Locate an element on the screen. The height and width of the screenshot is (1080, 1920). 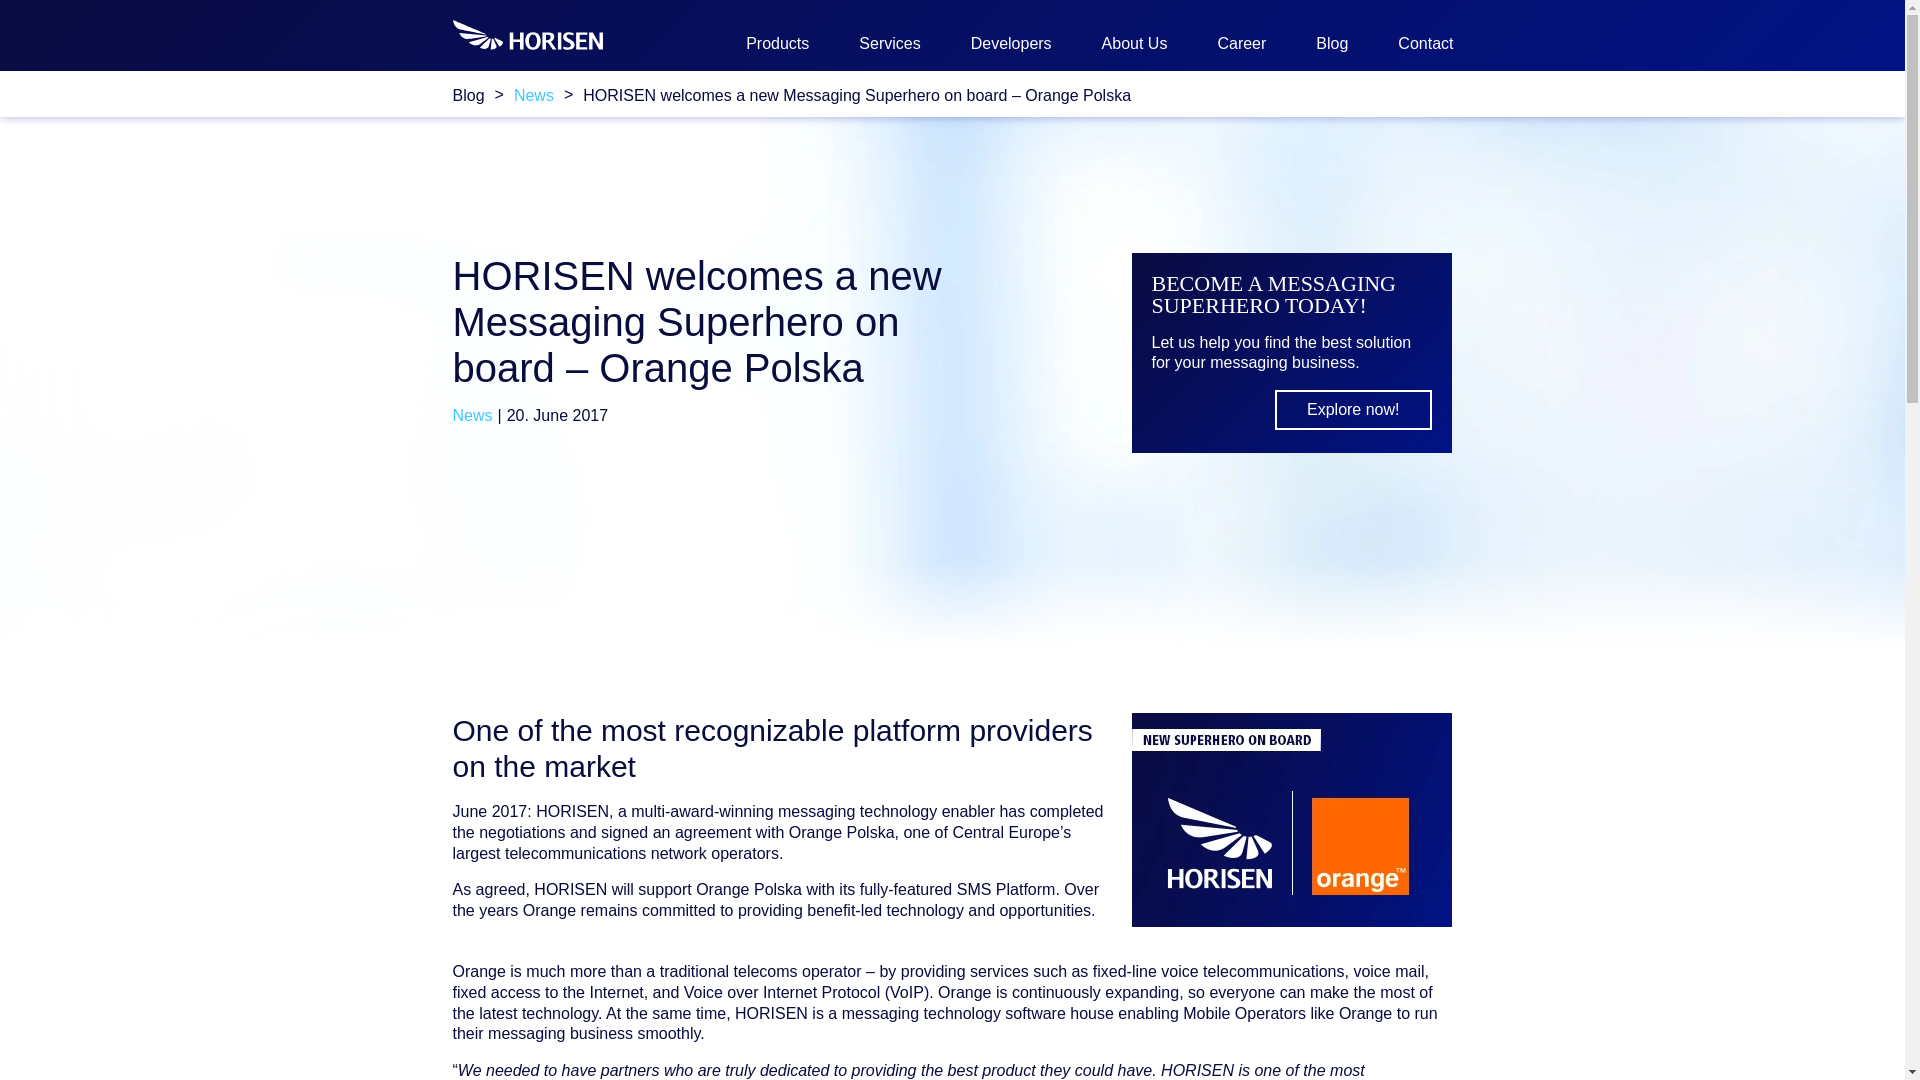
About Us is located at coordinates (1134, 43).